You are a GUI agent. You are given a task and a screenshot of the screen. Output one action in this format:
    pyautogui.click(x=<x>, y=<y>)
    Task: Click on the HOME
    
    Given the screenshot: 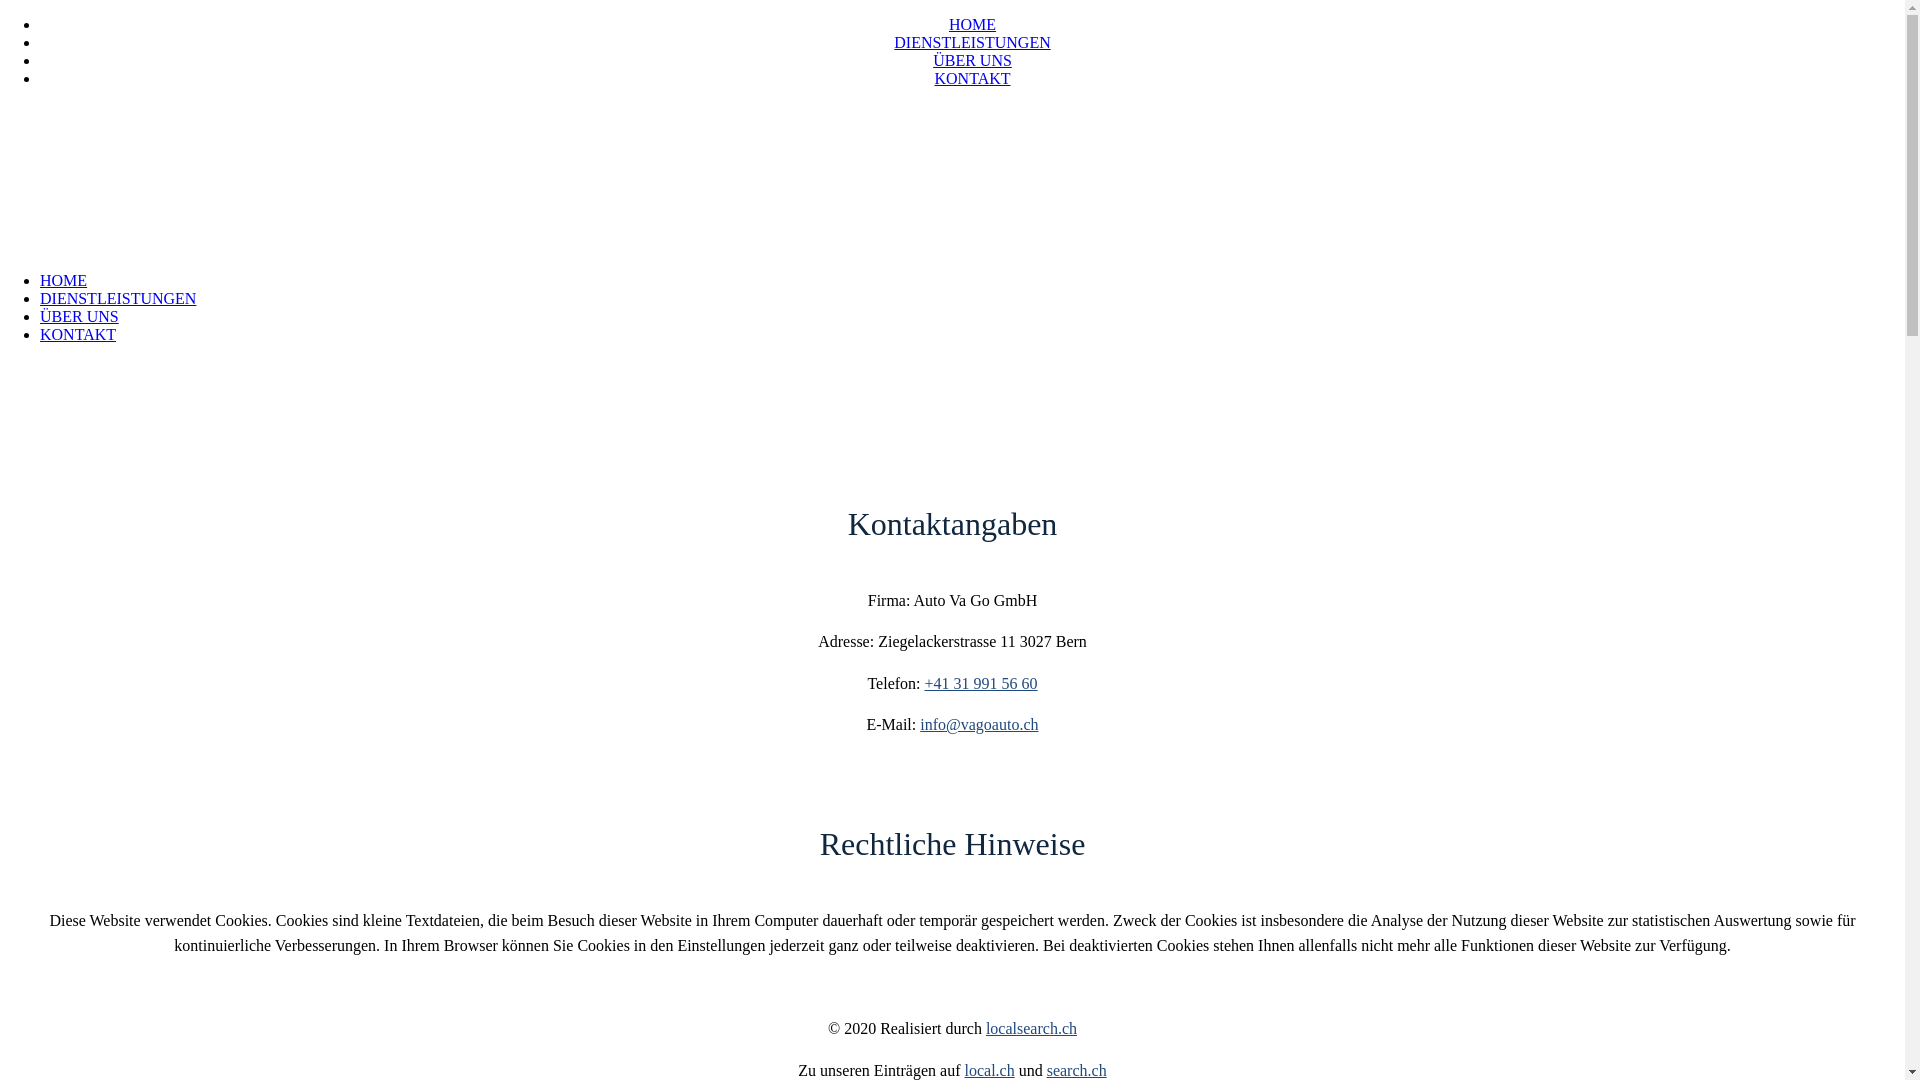 What is the action you would take?
    pyautogui.click(x=64, y=280)
    